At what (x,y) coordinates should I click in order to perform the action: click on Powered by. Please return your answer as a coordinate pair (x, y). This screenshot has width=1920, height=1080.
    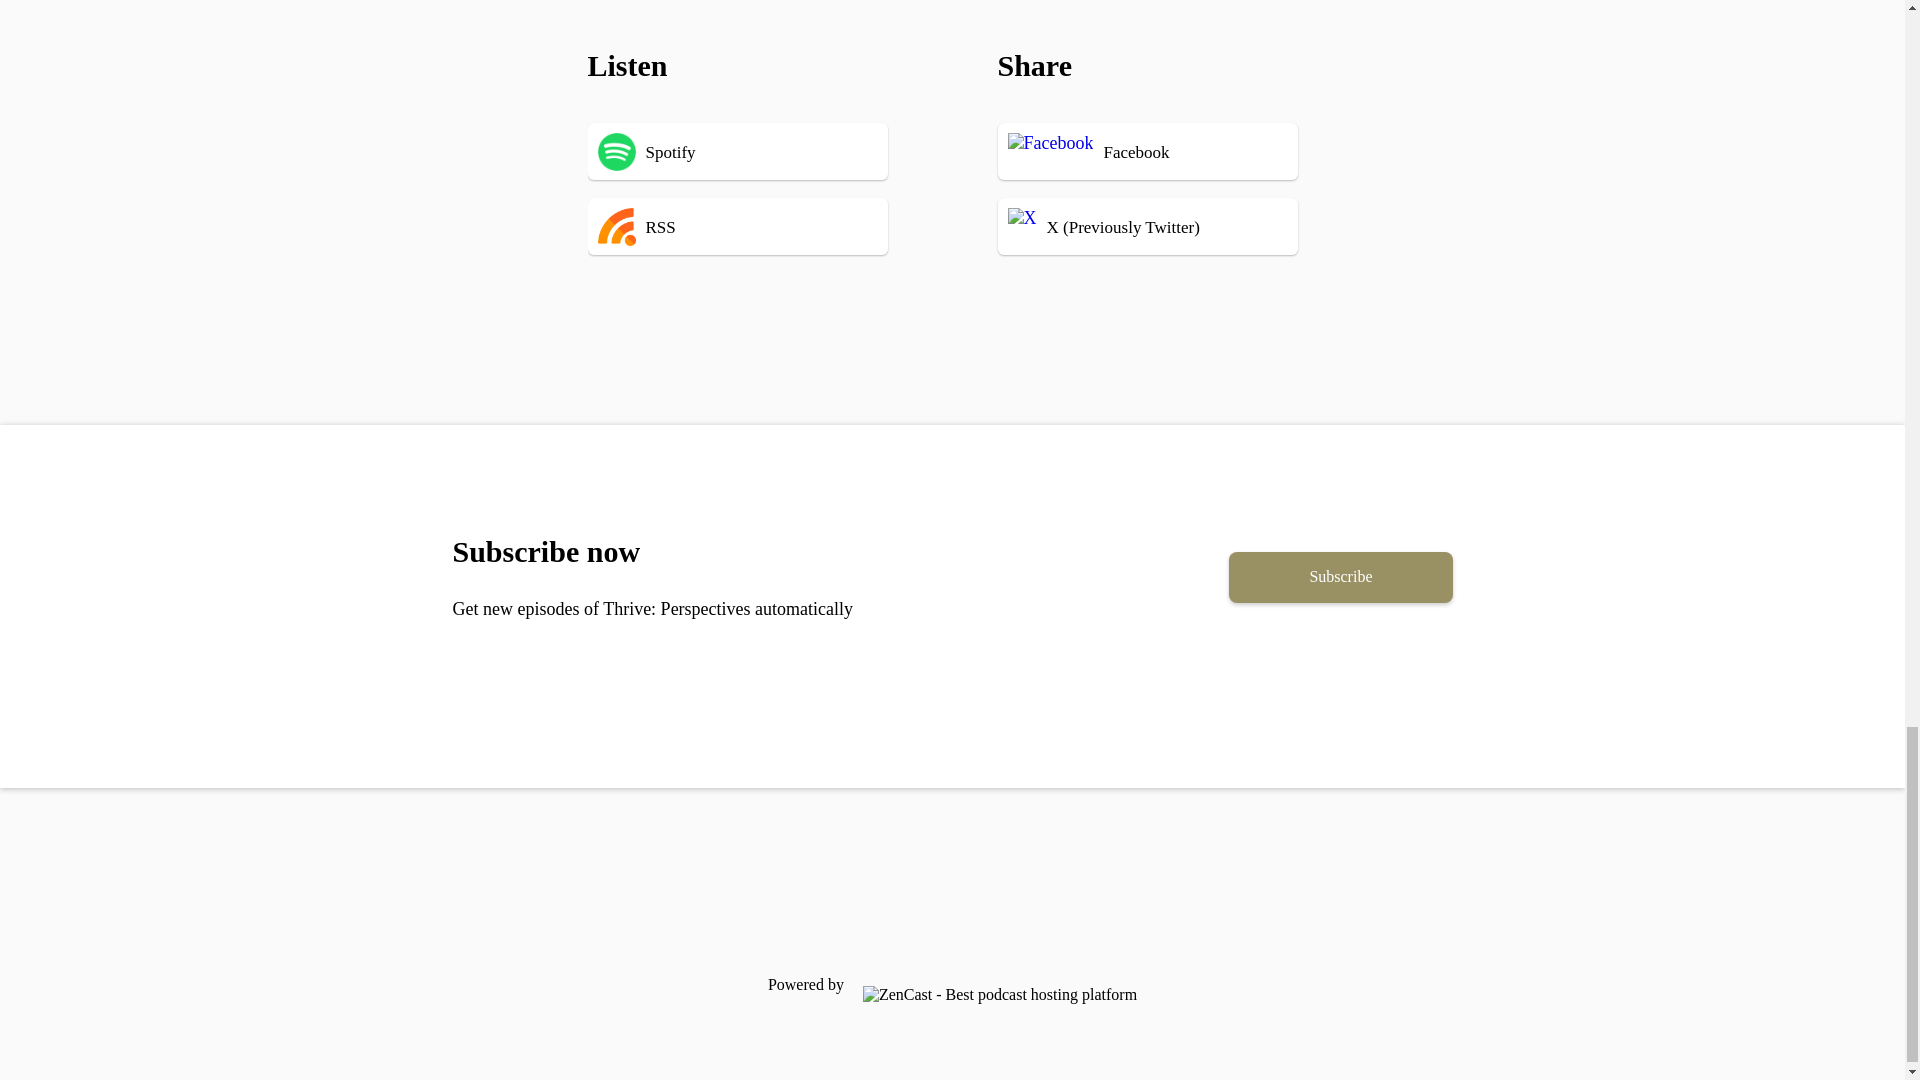
    Looking at the image, I should click on (951, 984).